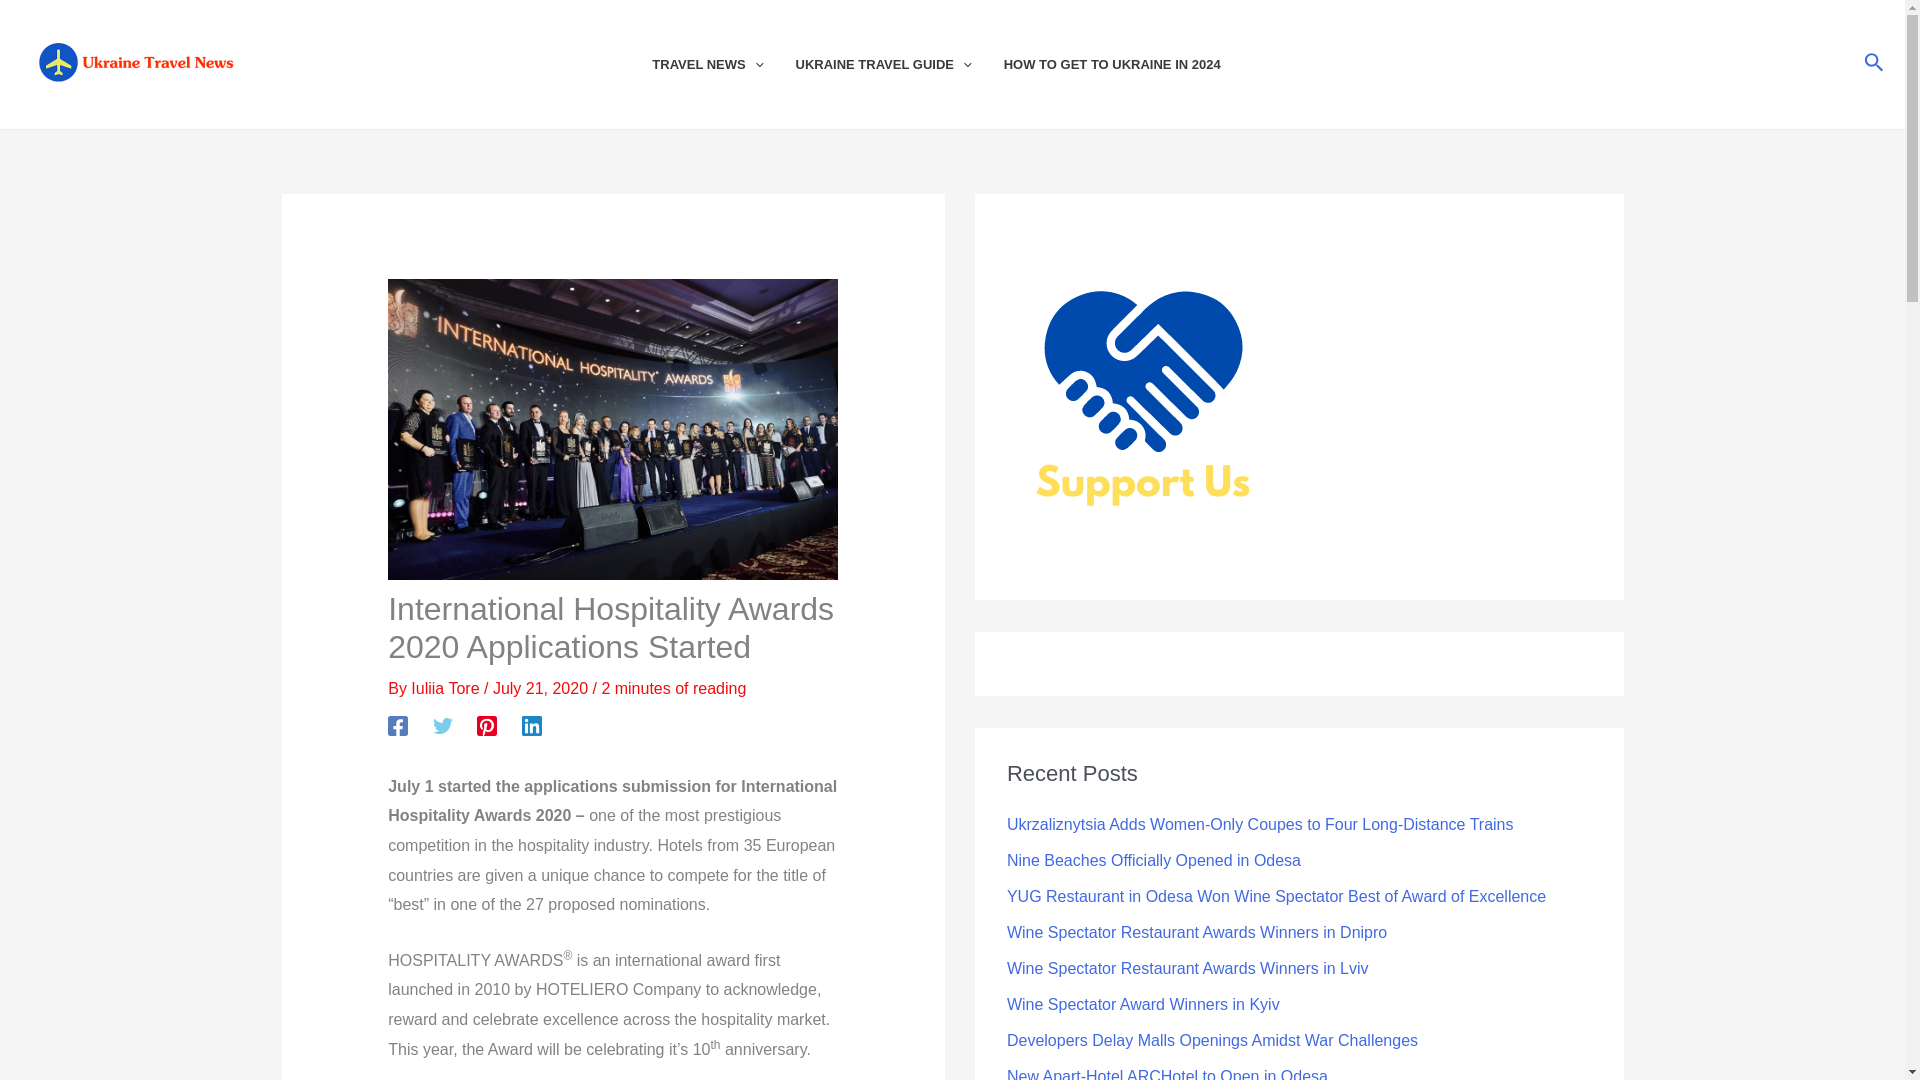 This screenshot has height=1080, width=1920. What do you see at coordinates (723, 64) in the screenshot?
I see `TRAVEL NEWS` at bounding box center [723, 64].